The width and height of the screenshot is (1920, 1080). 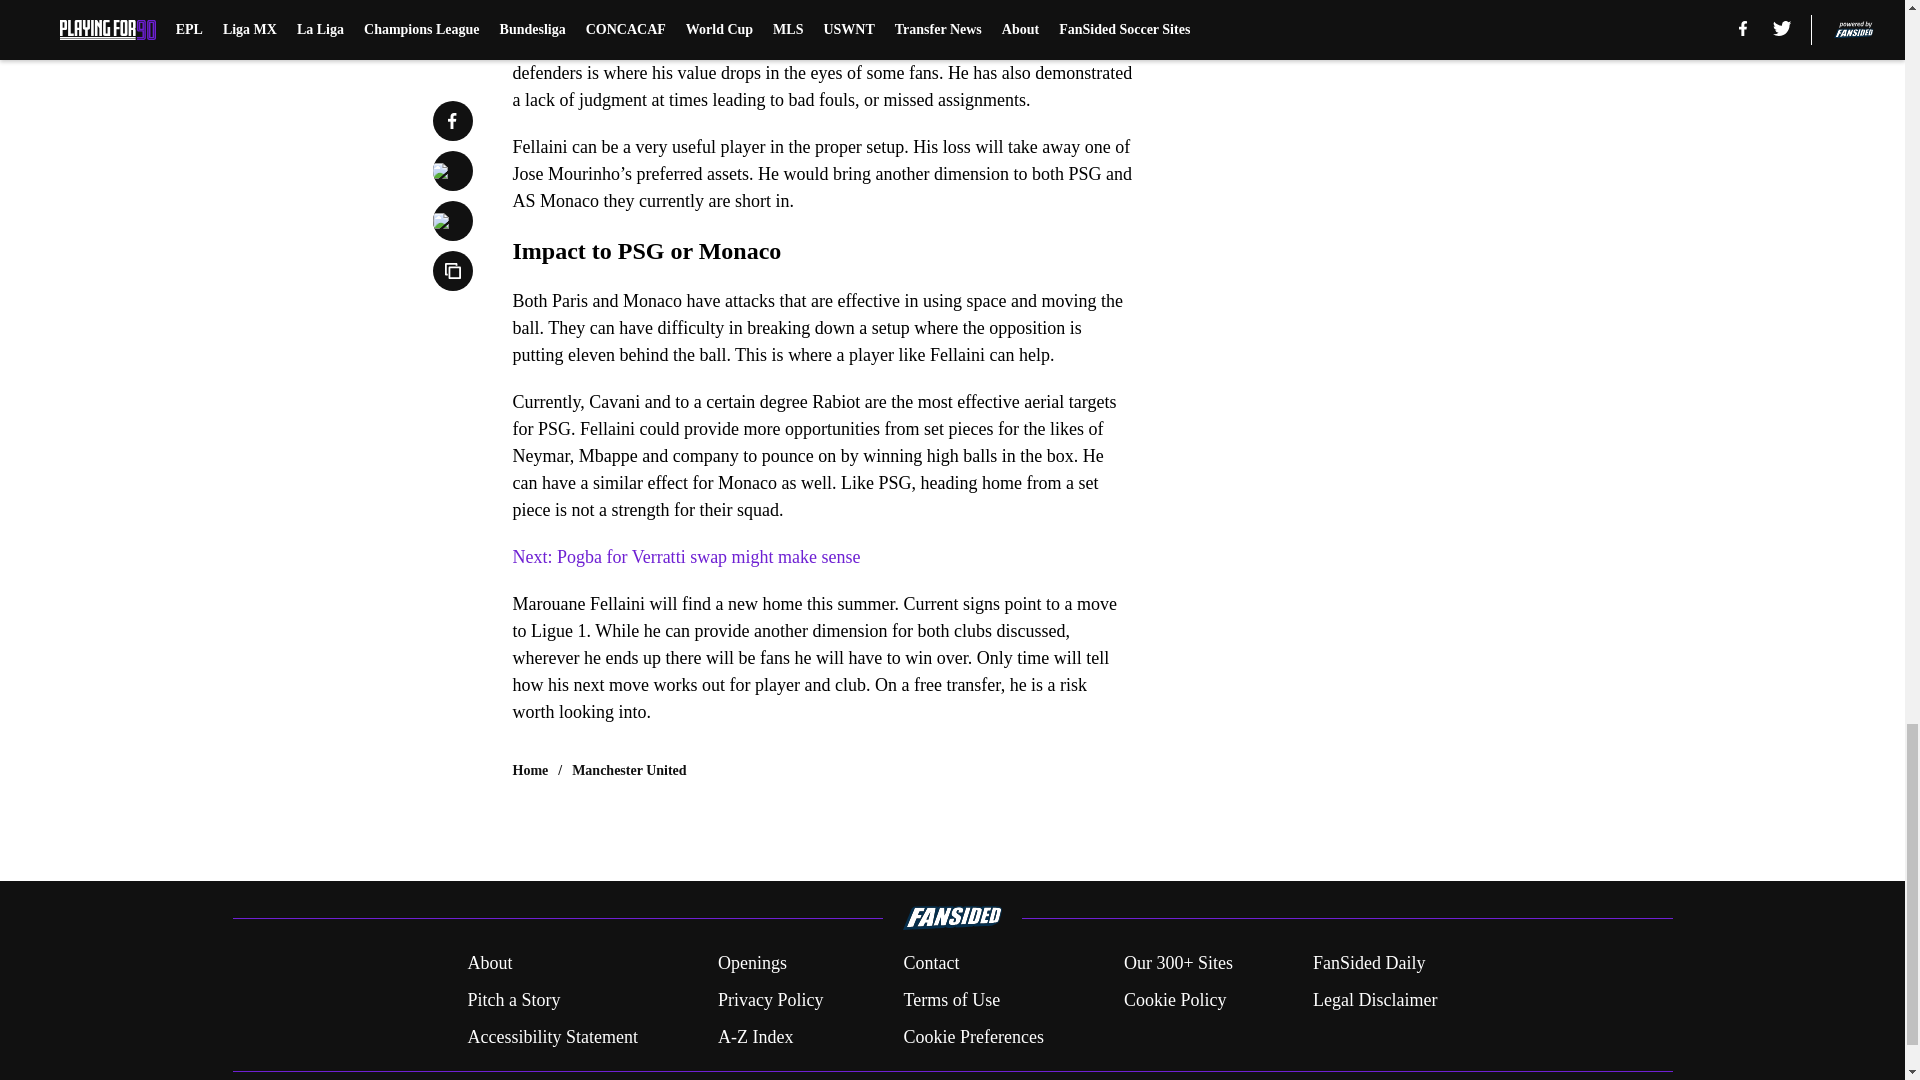 What do you see at coordinates (770, 1000) in the screenshot?
I see `Privacy Policy` at bounding box center [770, 1000].